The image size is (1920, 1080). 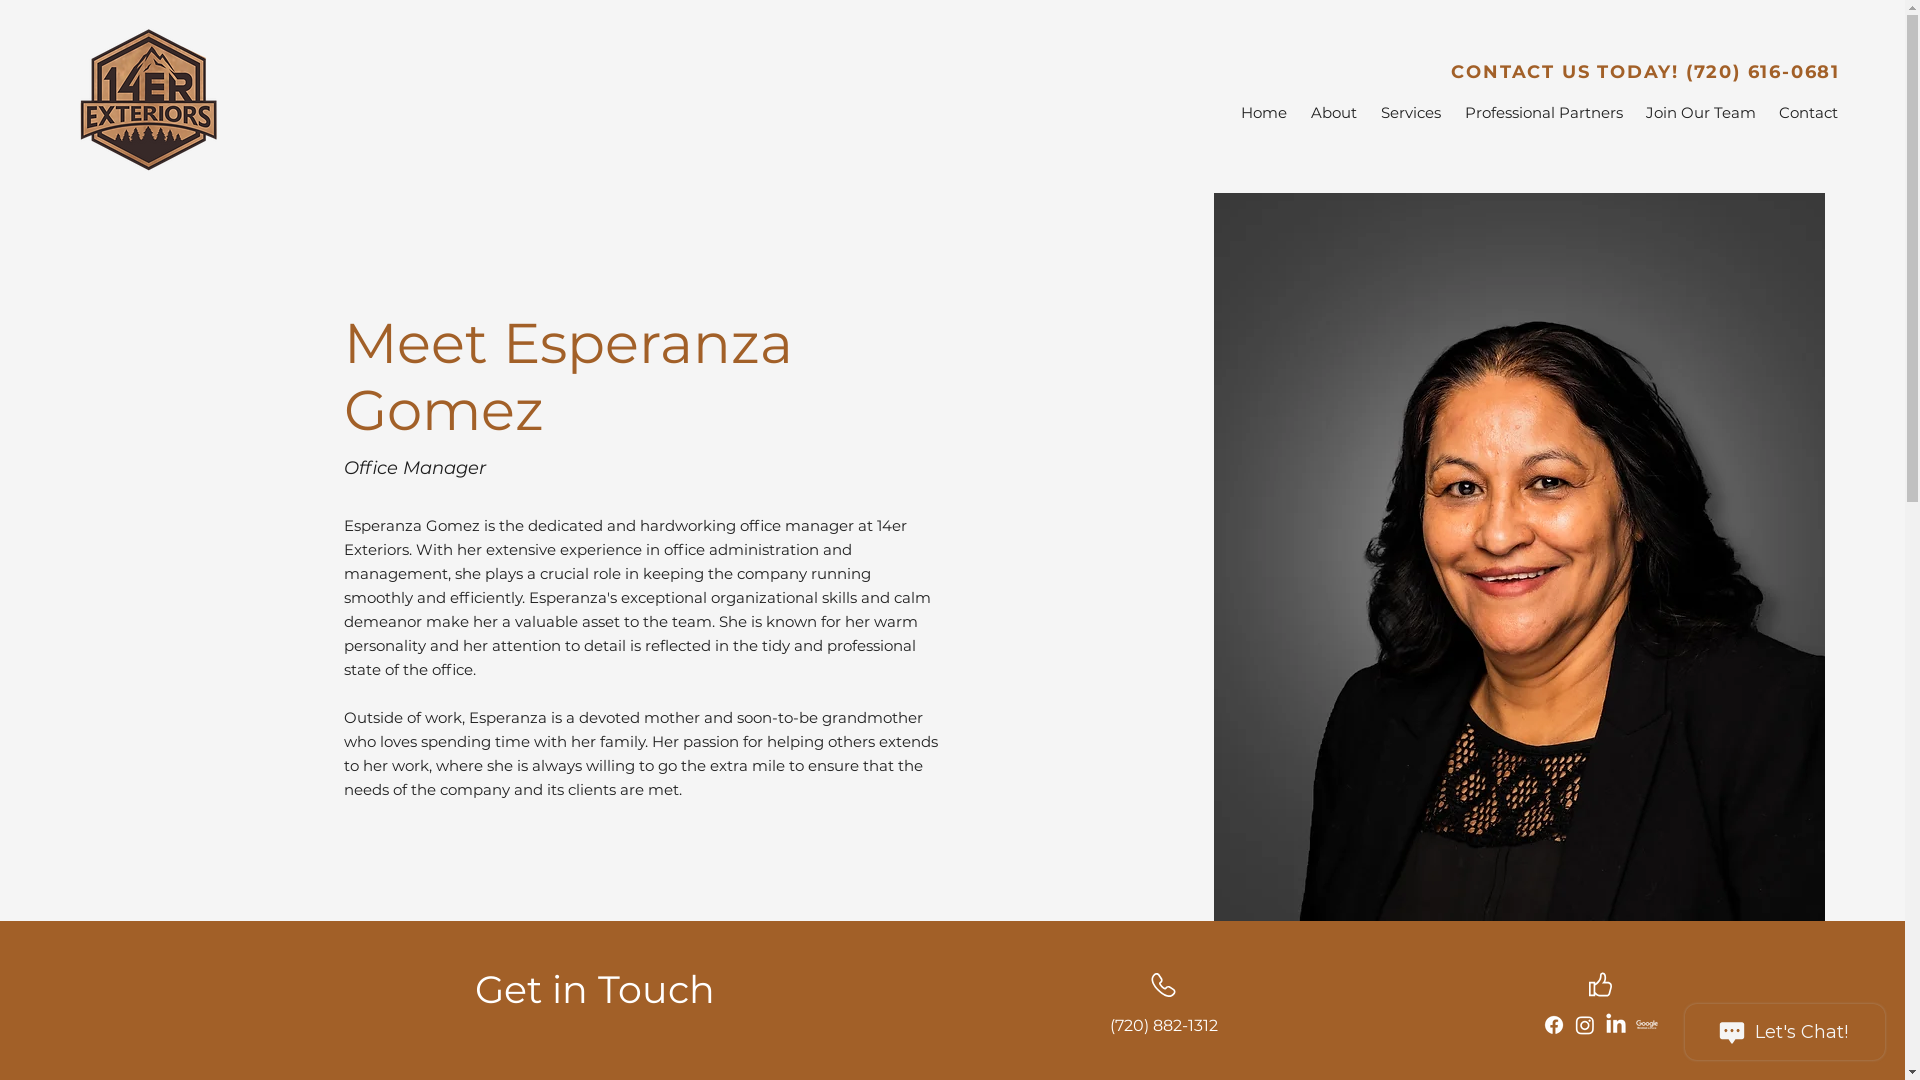 I want to click on Join Our Team, so click(x=1700, y=112).